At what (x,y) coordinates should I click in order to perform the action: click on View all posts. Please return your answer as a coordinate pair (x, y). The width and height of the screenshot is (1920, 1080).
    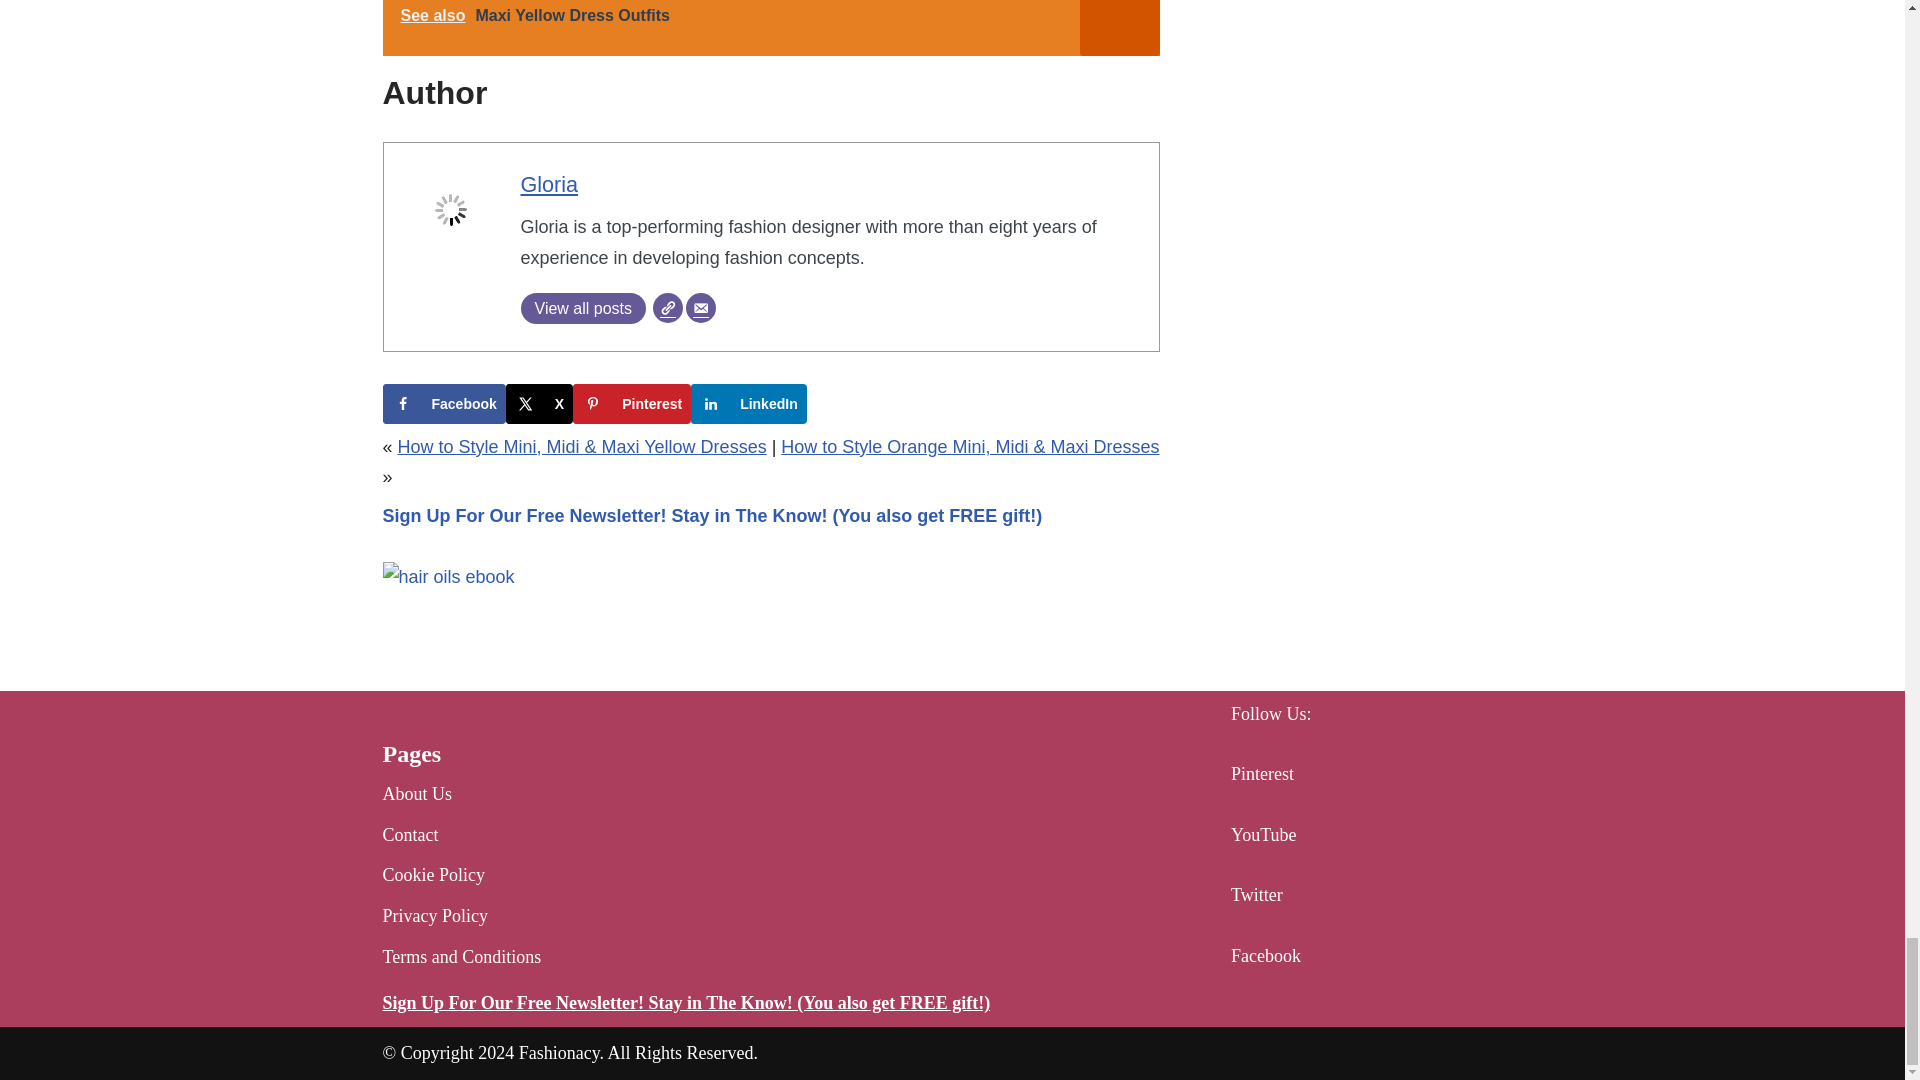
    Looking at the image, I should click on (582, 308).